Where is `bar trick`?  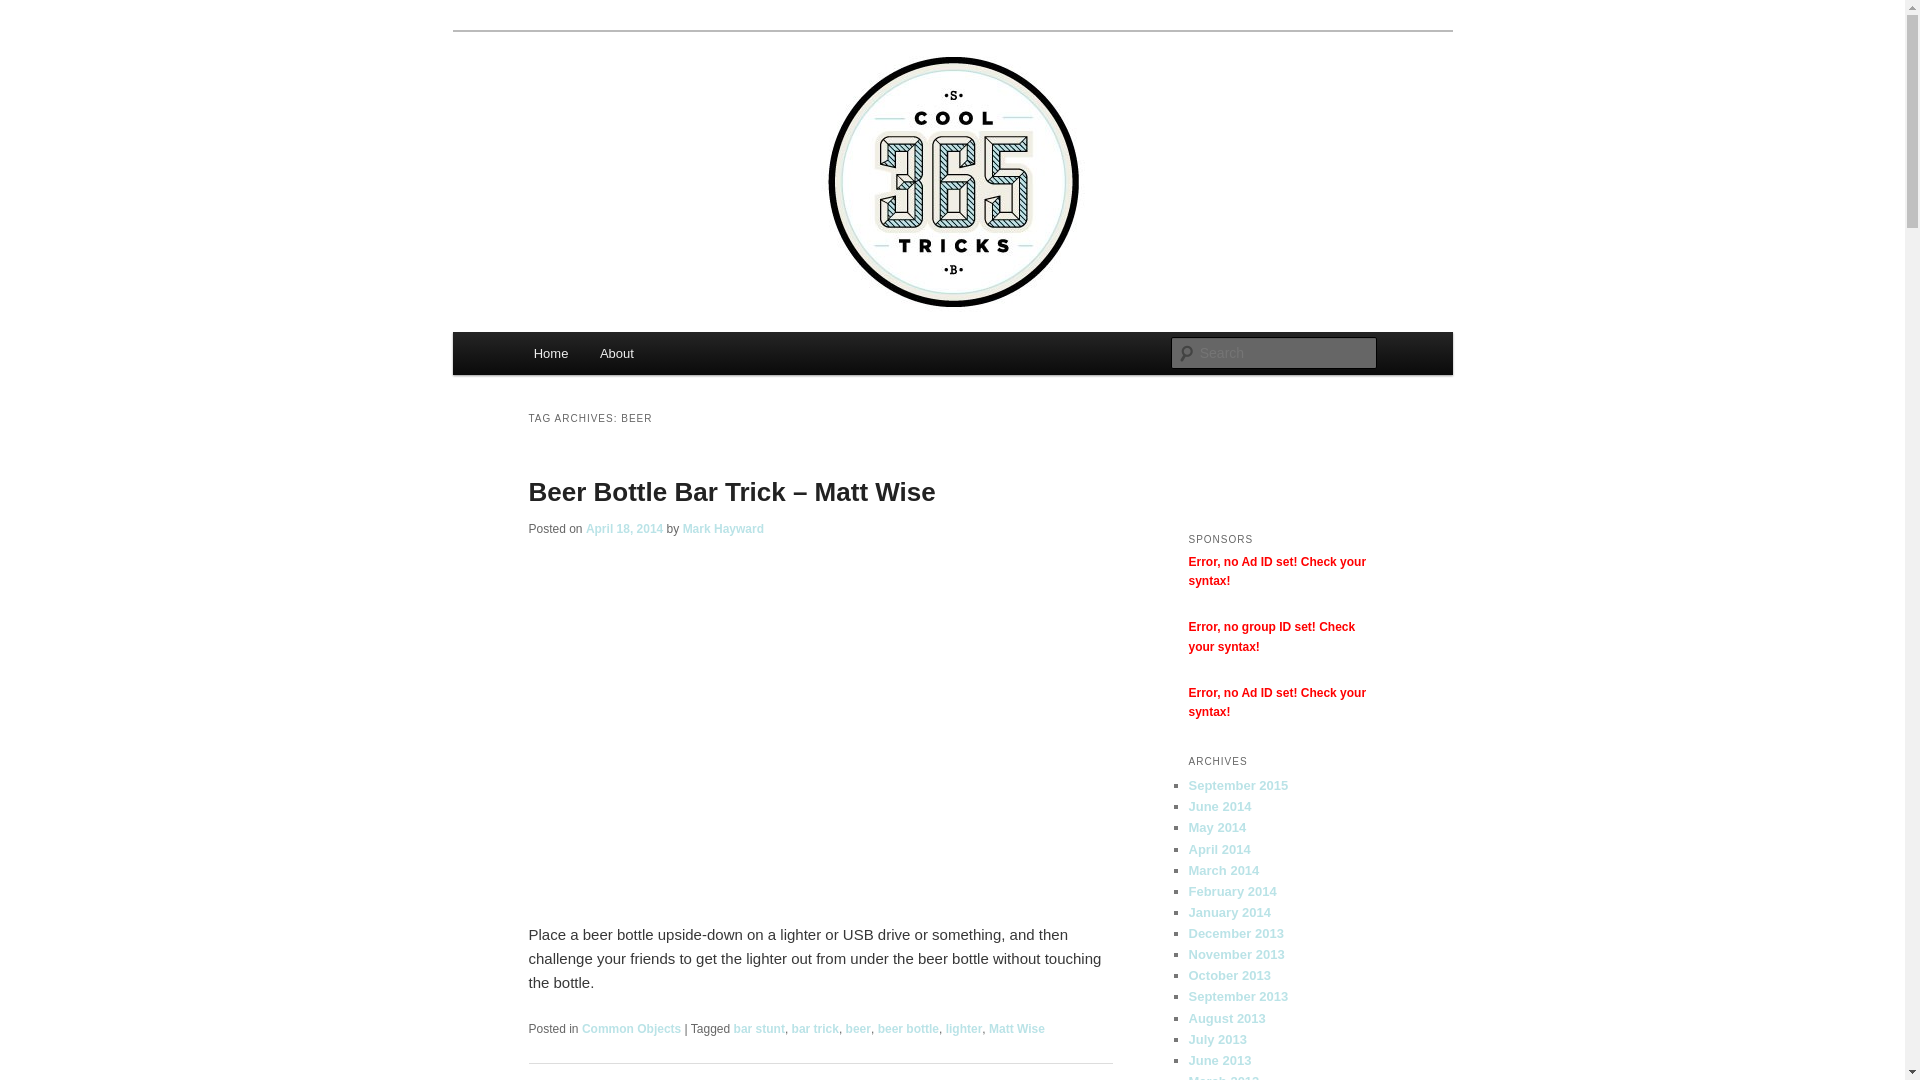 bar trick is located at coordinates (816, 1029).